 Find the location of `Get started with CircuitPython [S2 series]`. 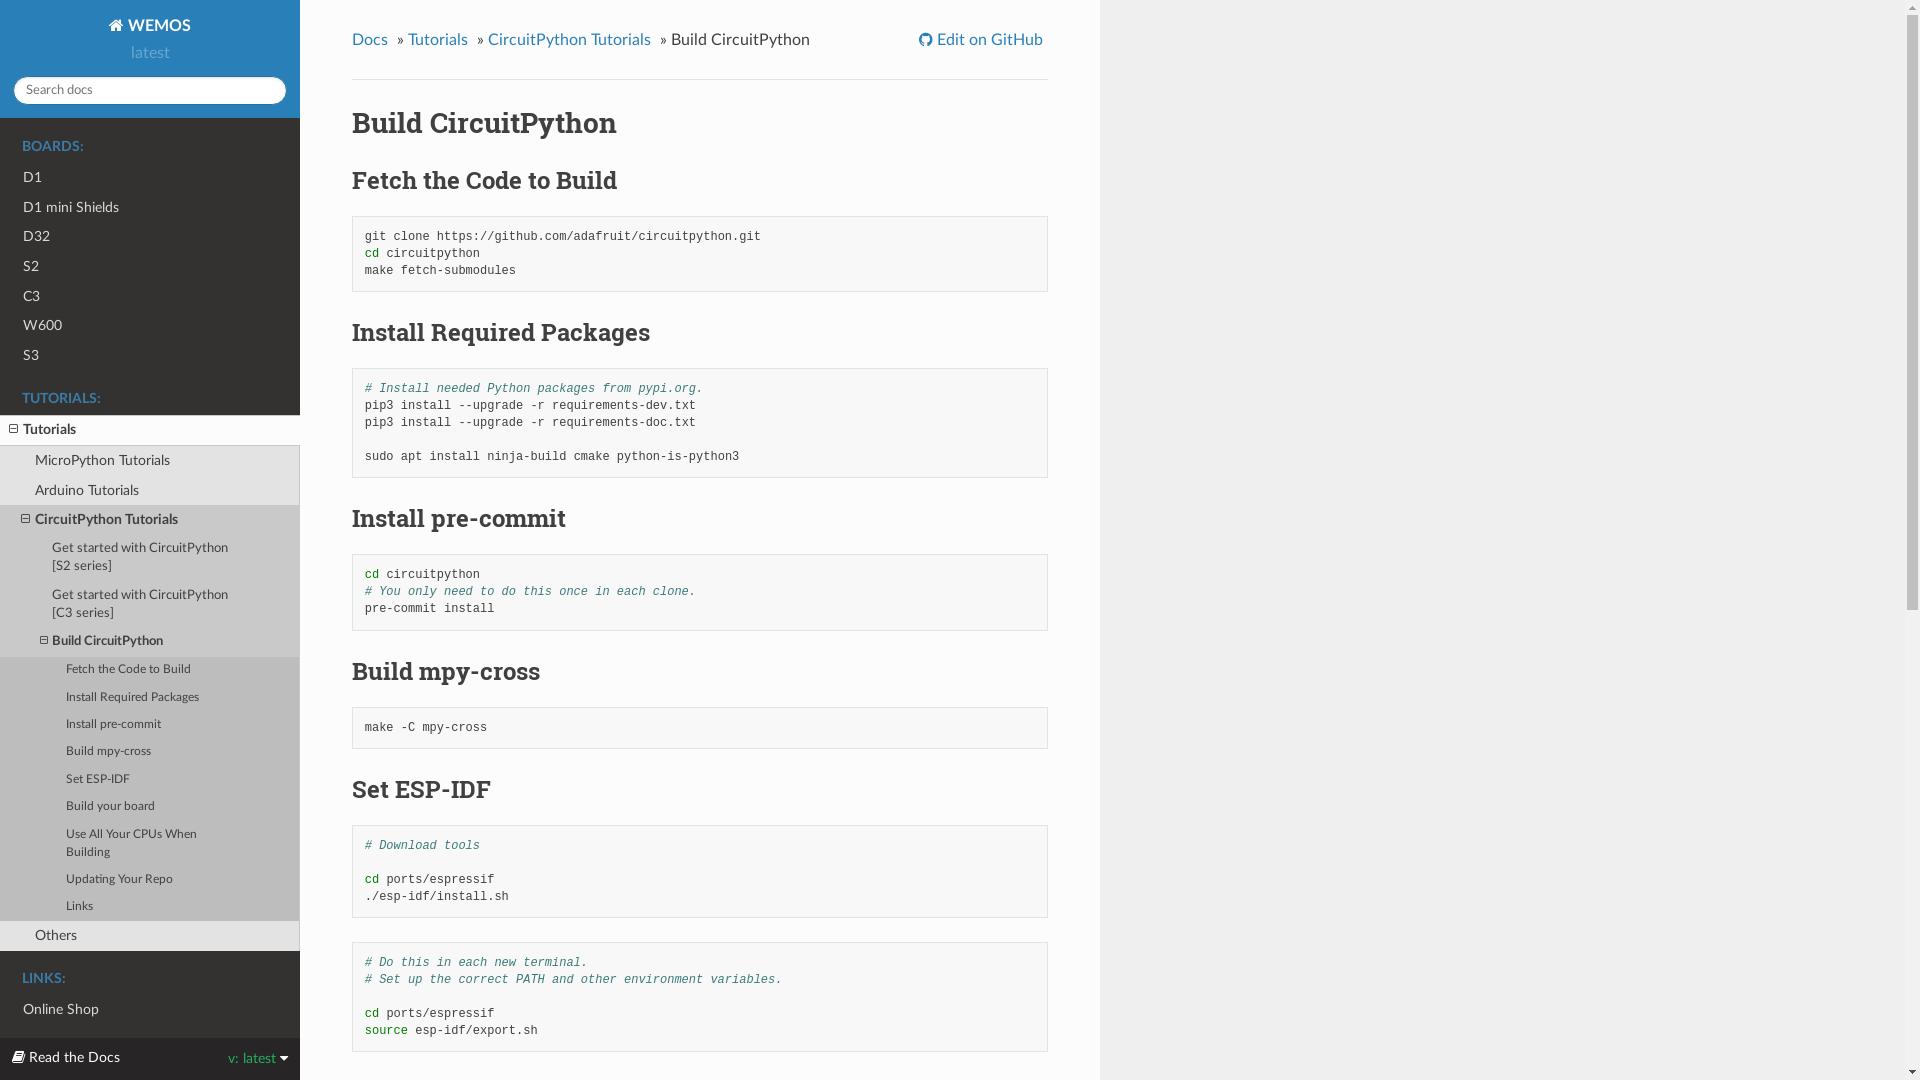

Get started with CircuitPython [S2 series] is located at coordinates (150, 558).